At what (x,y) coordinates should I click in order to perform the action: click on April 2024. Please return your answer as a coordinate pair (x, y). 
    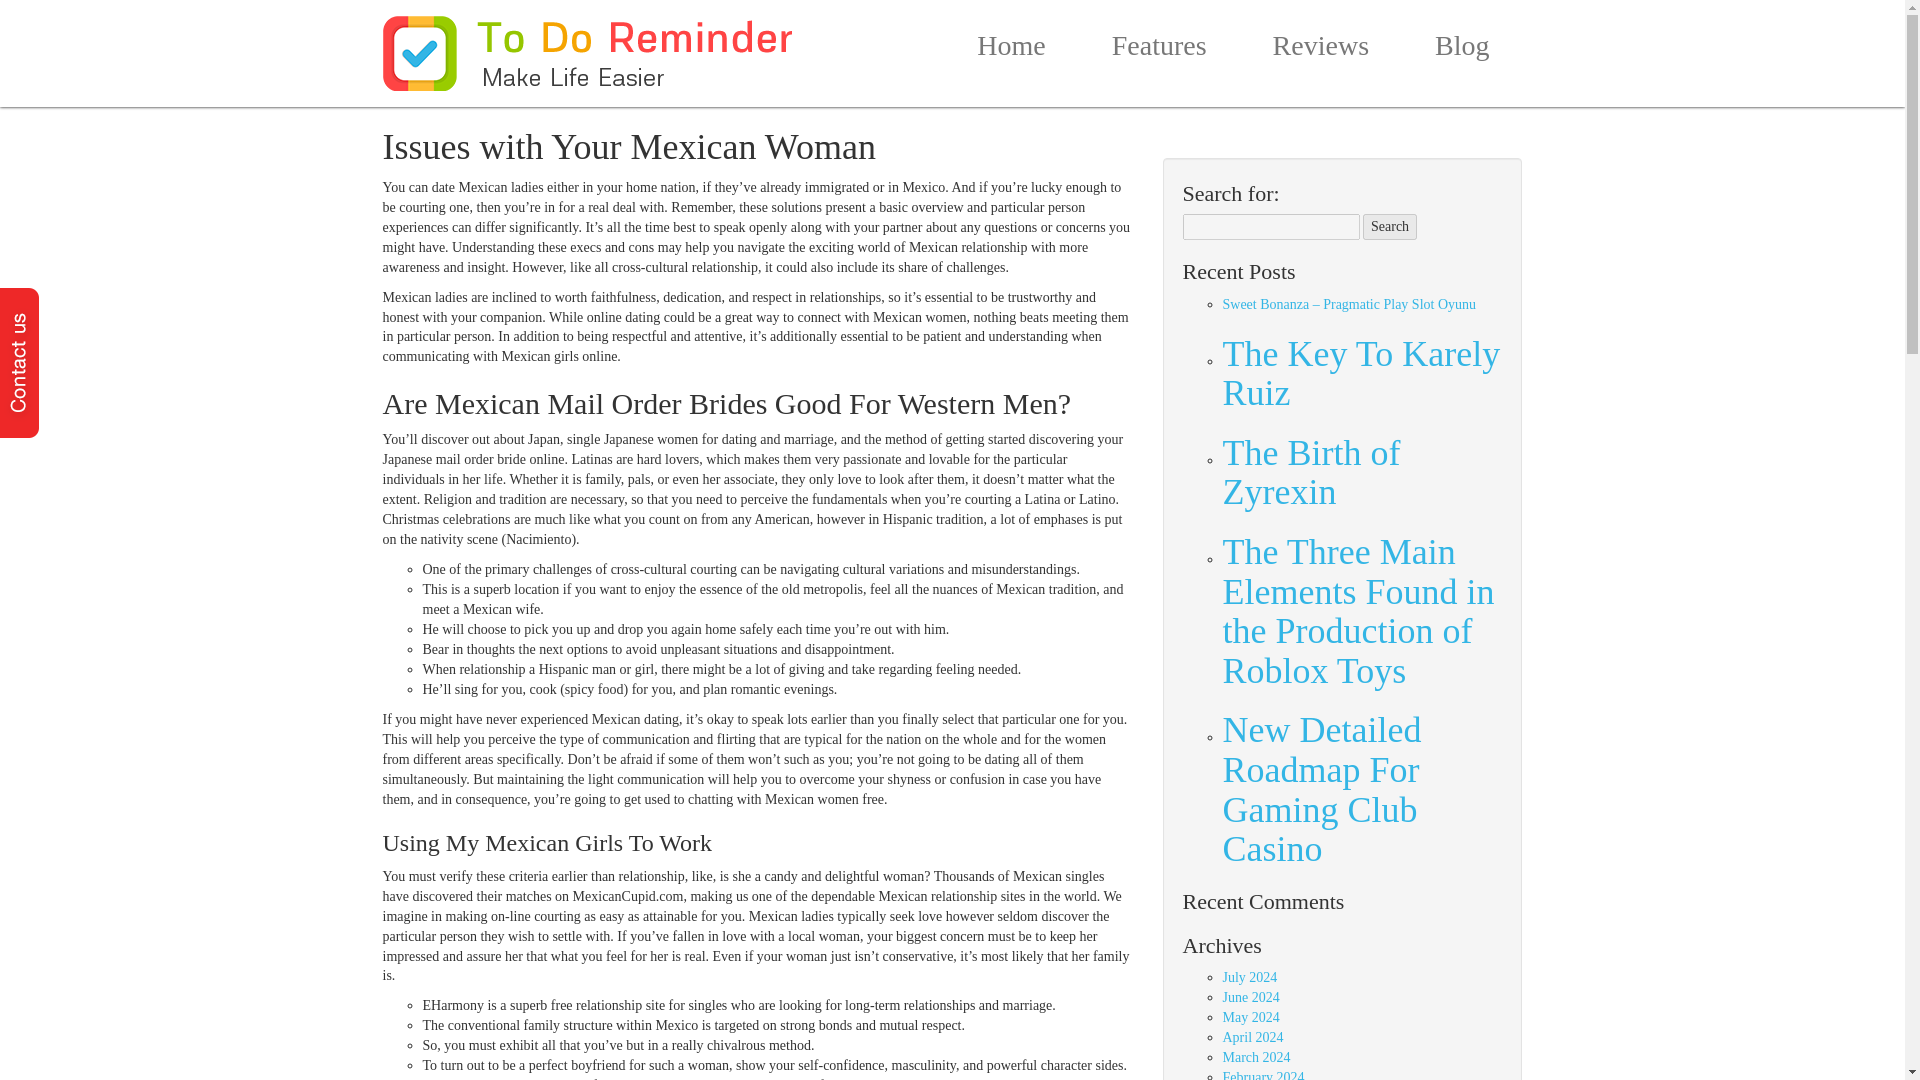
    Looking at the image, I should click on (1252, 1038).